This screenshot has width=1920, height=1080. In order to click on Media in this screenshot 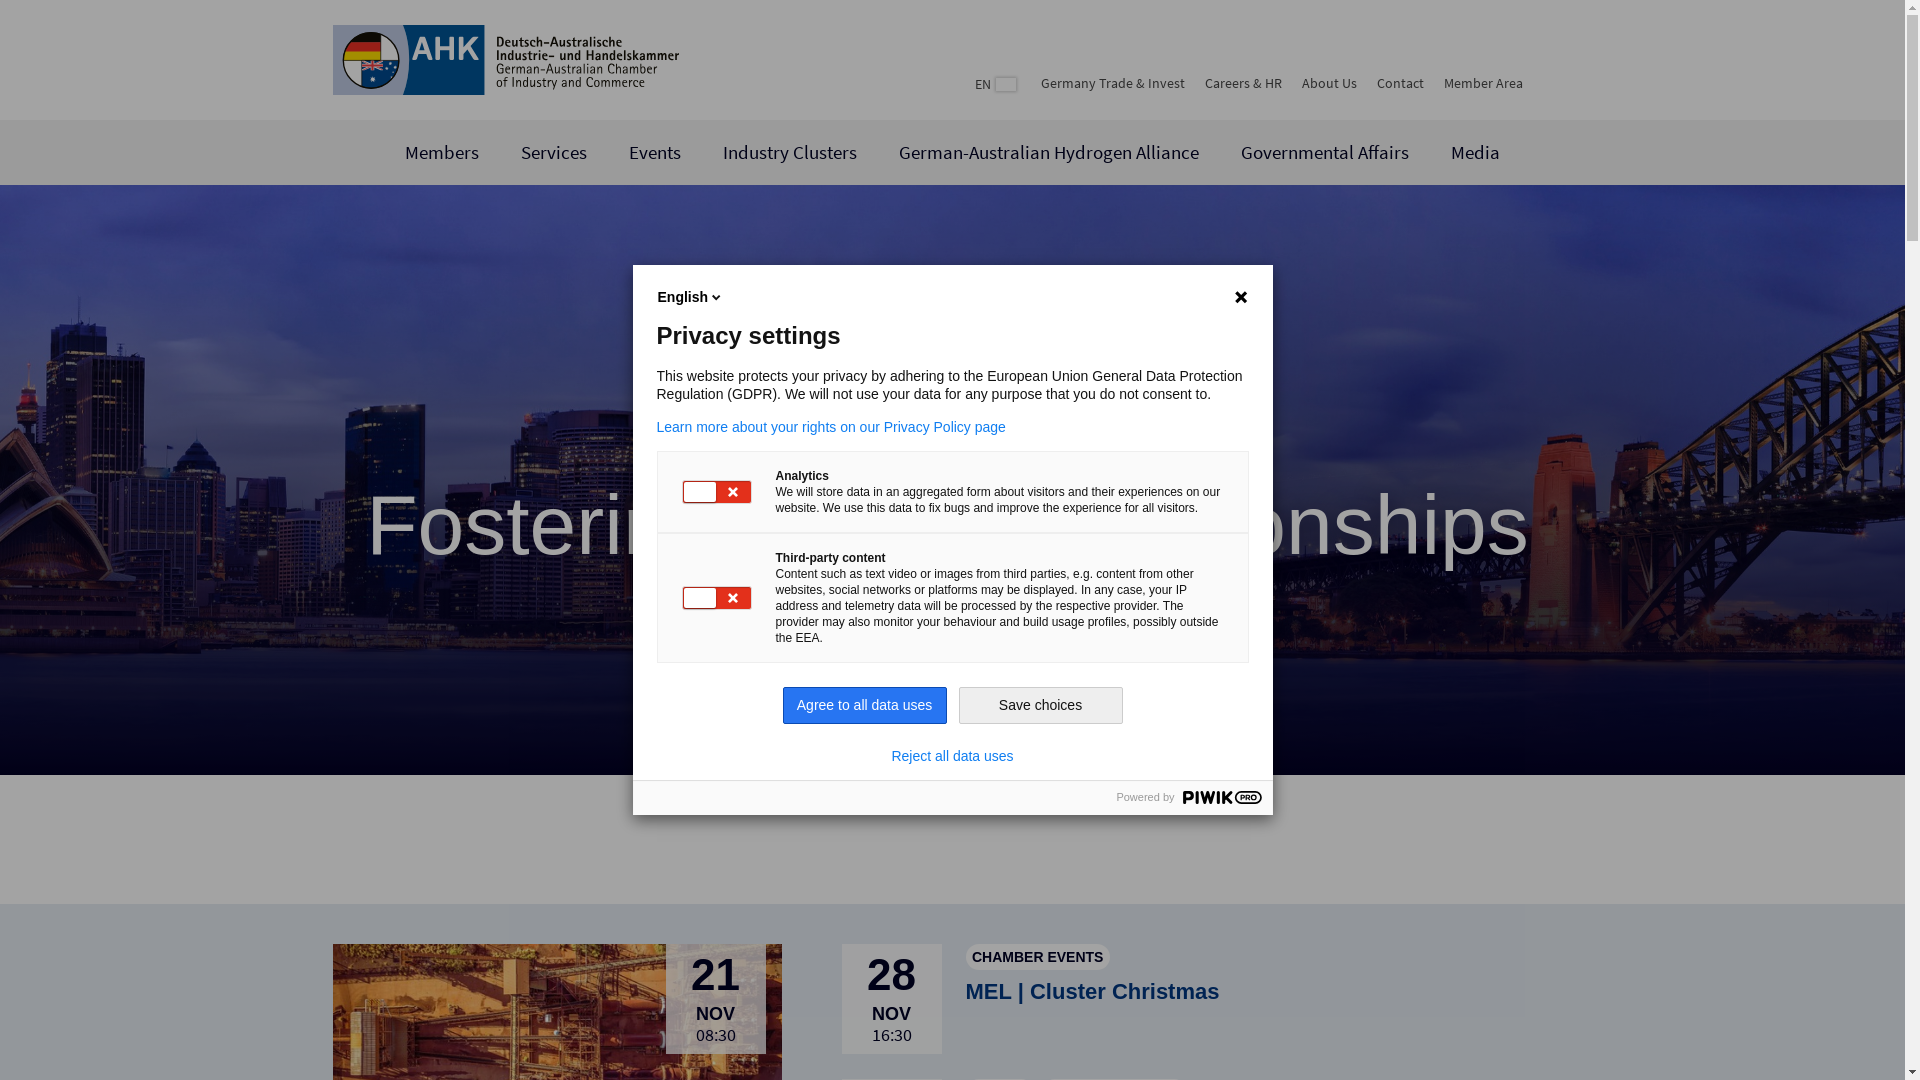, I will do `click(1476, 152)`.